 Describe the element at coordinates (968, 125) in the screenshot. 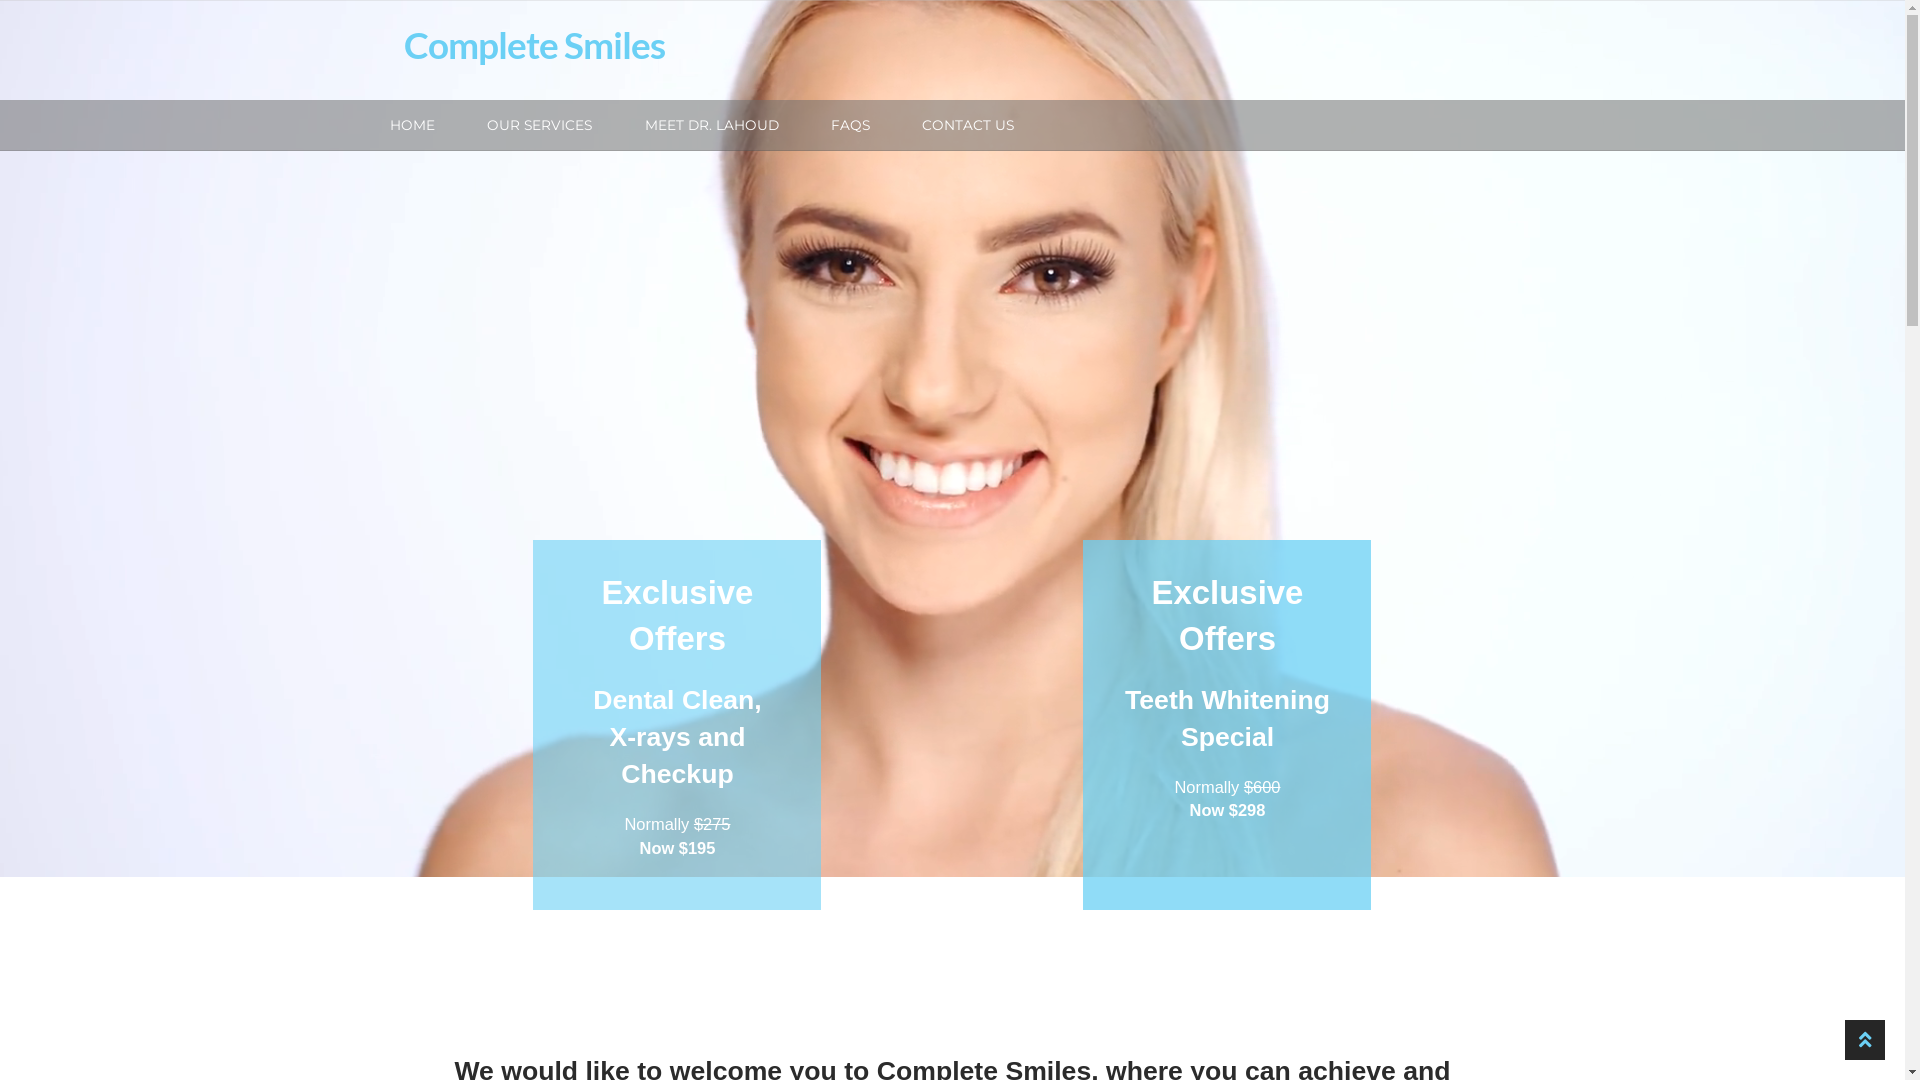

I see `CONTACT US` at that location.